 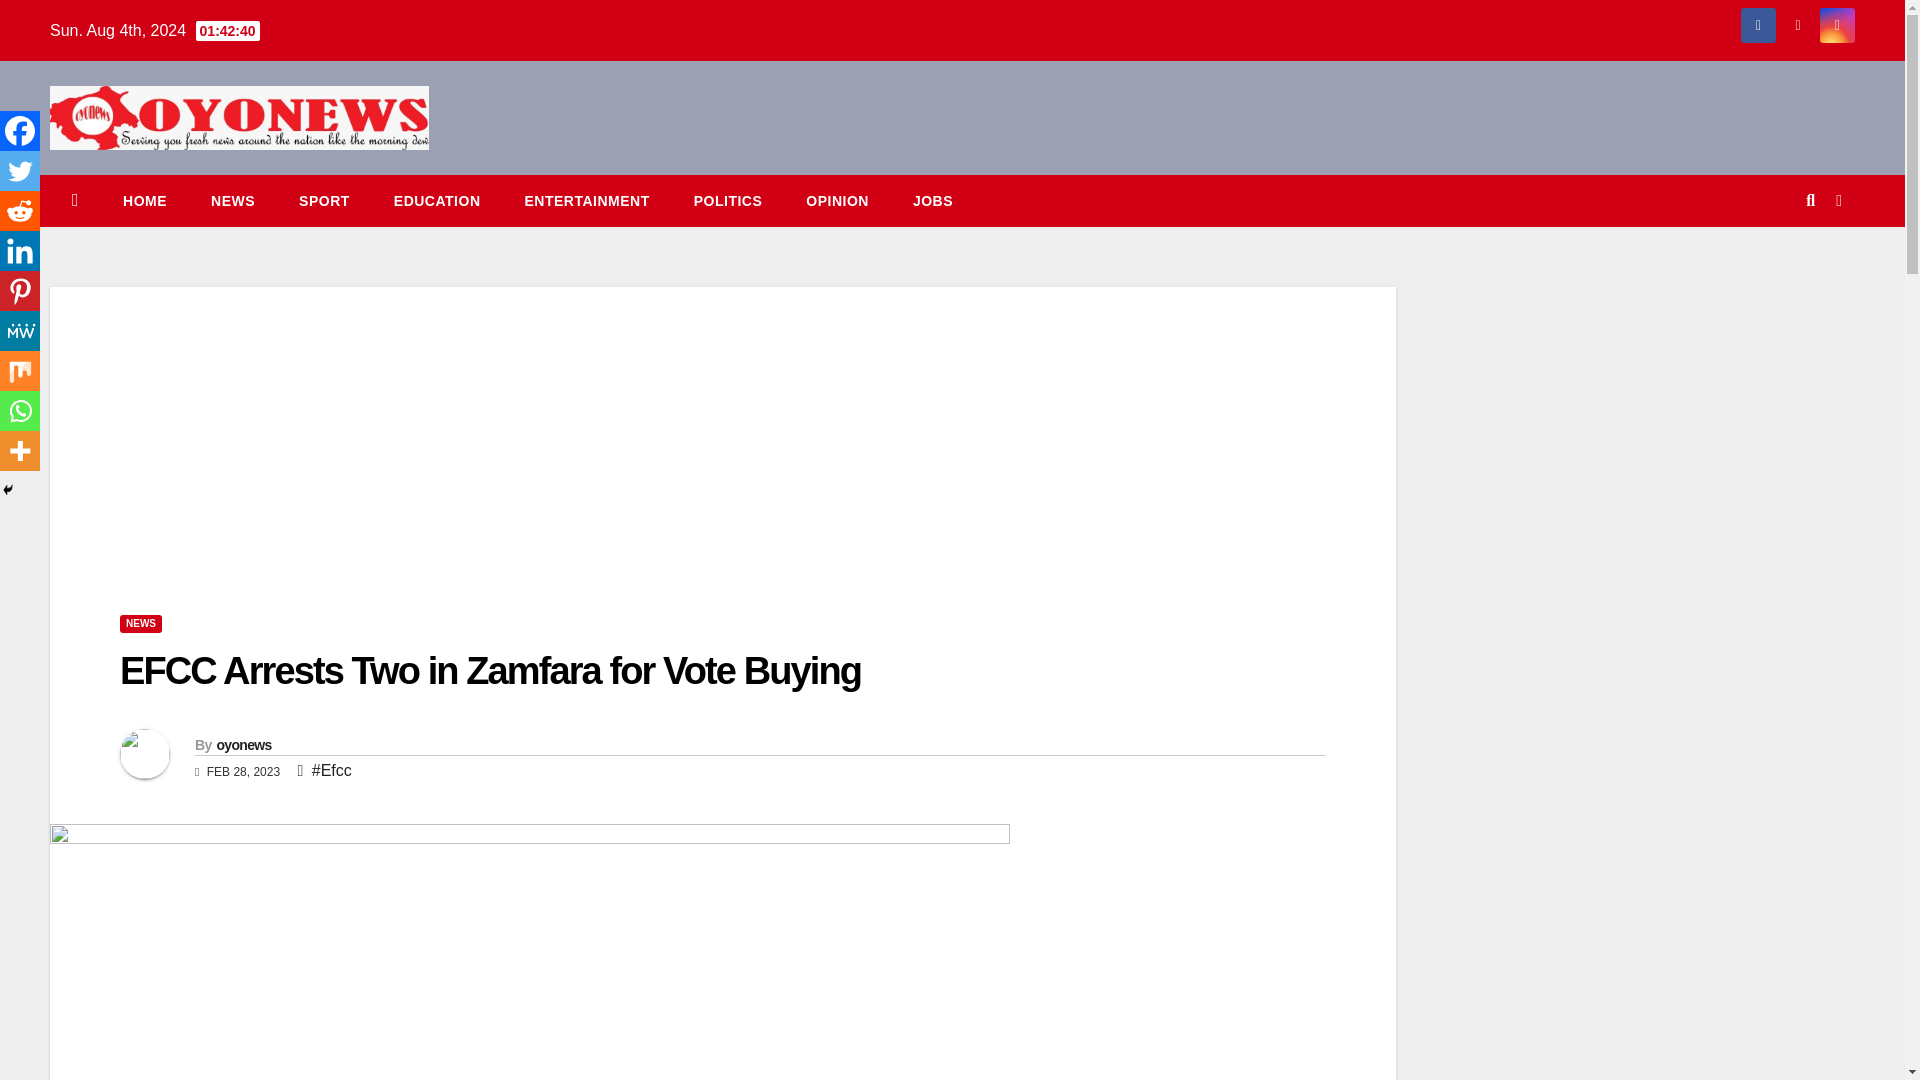 I want to click on education, so click(x=438, y=200).